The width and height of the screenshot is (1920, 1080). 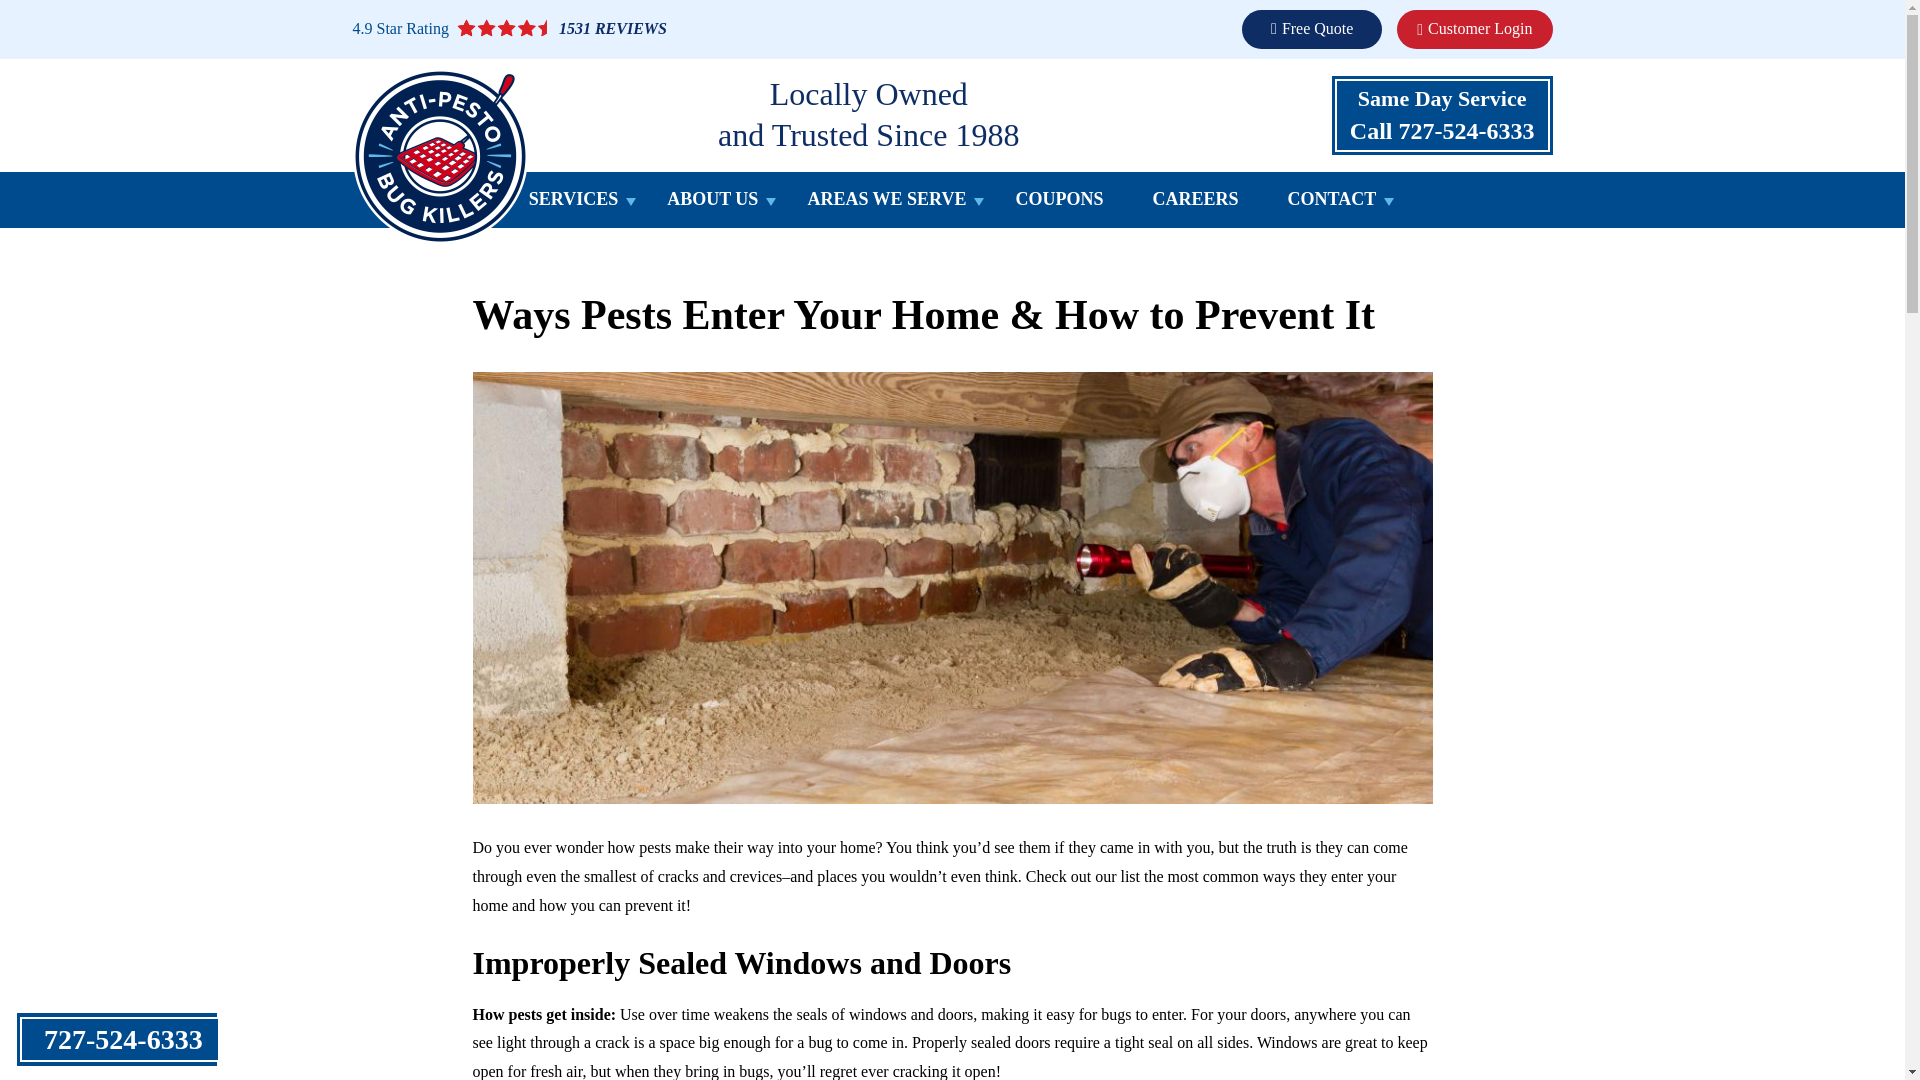 What do you see at coordinates (886, 204) in the screenshot?
I see `AREAS WE SERVE` at bounding box center [886, 204].